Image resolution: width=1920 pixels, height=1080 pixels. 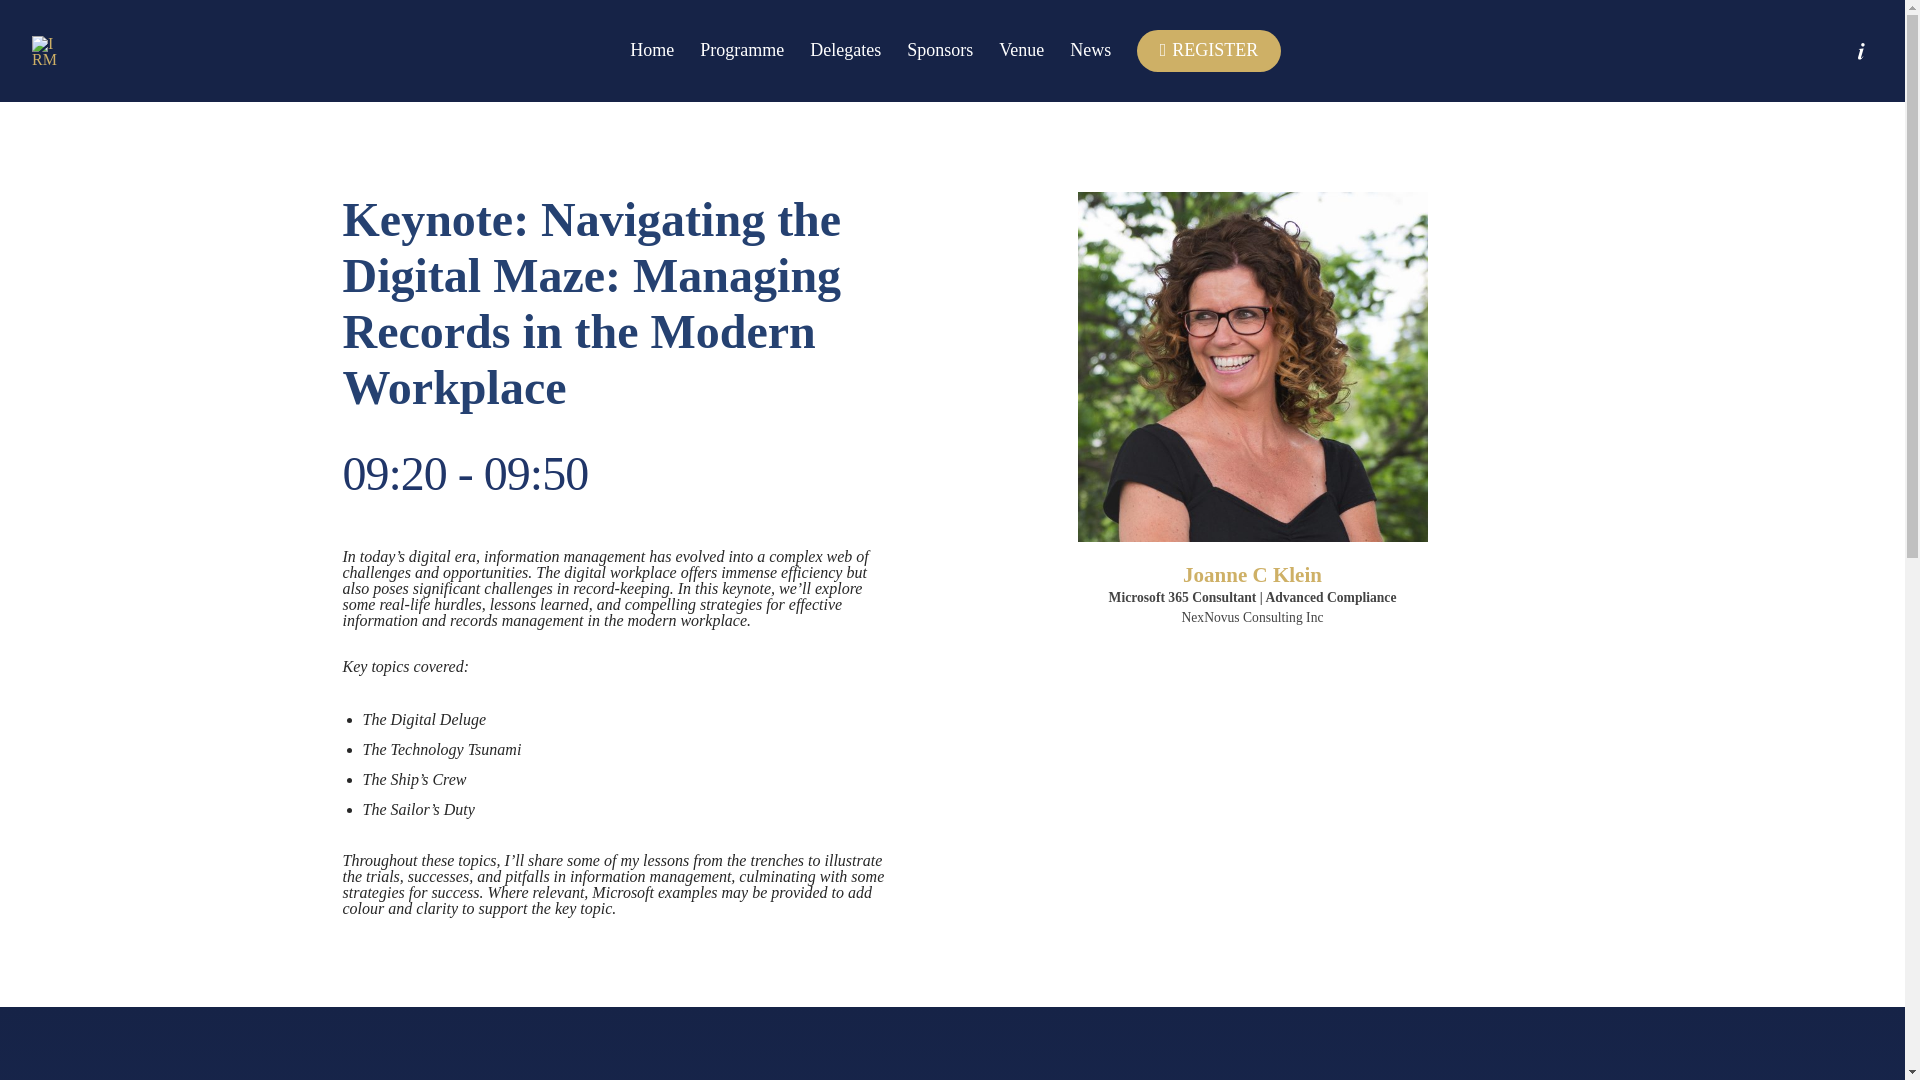 I want to click on Delegates, so click(x=846, y=50).